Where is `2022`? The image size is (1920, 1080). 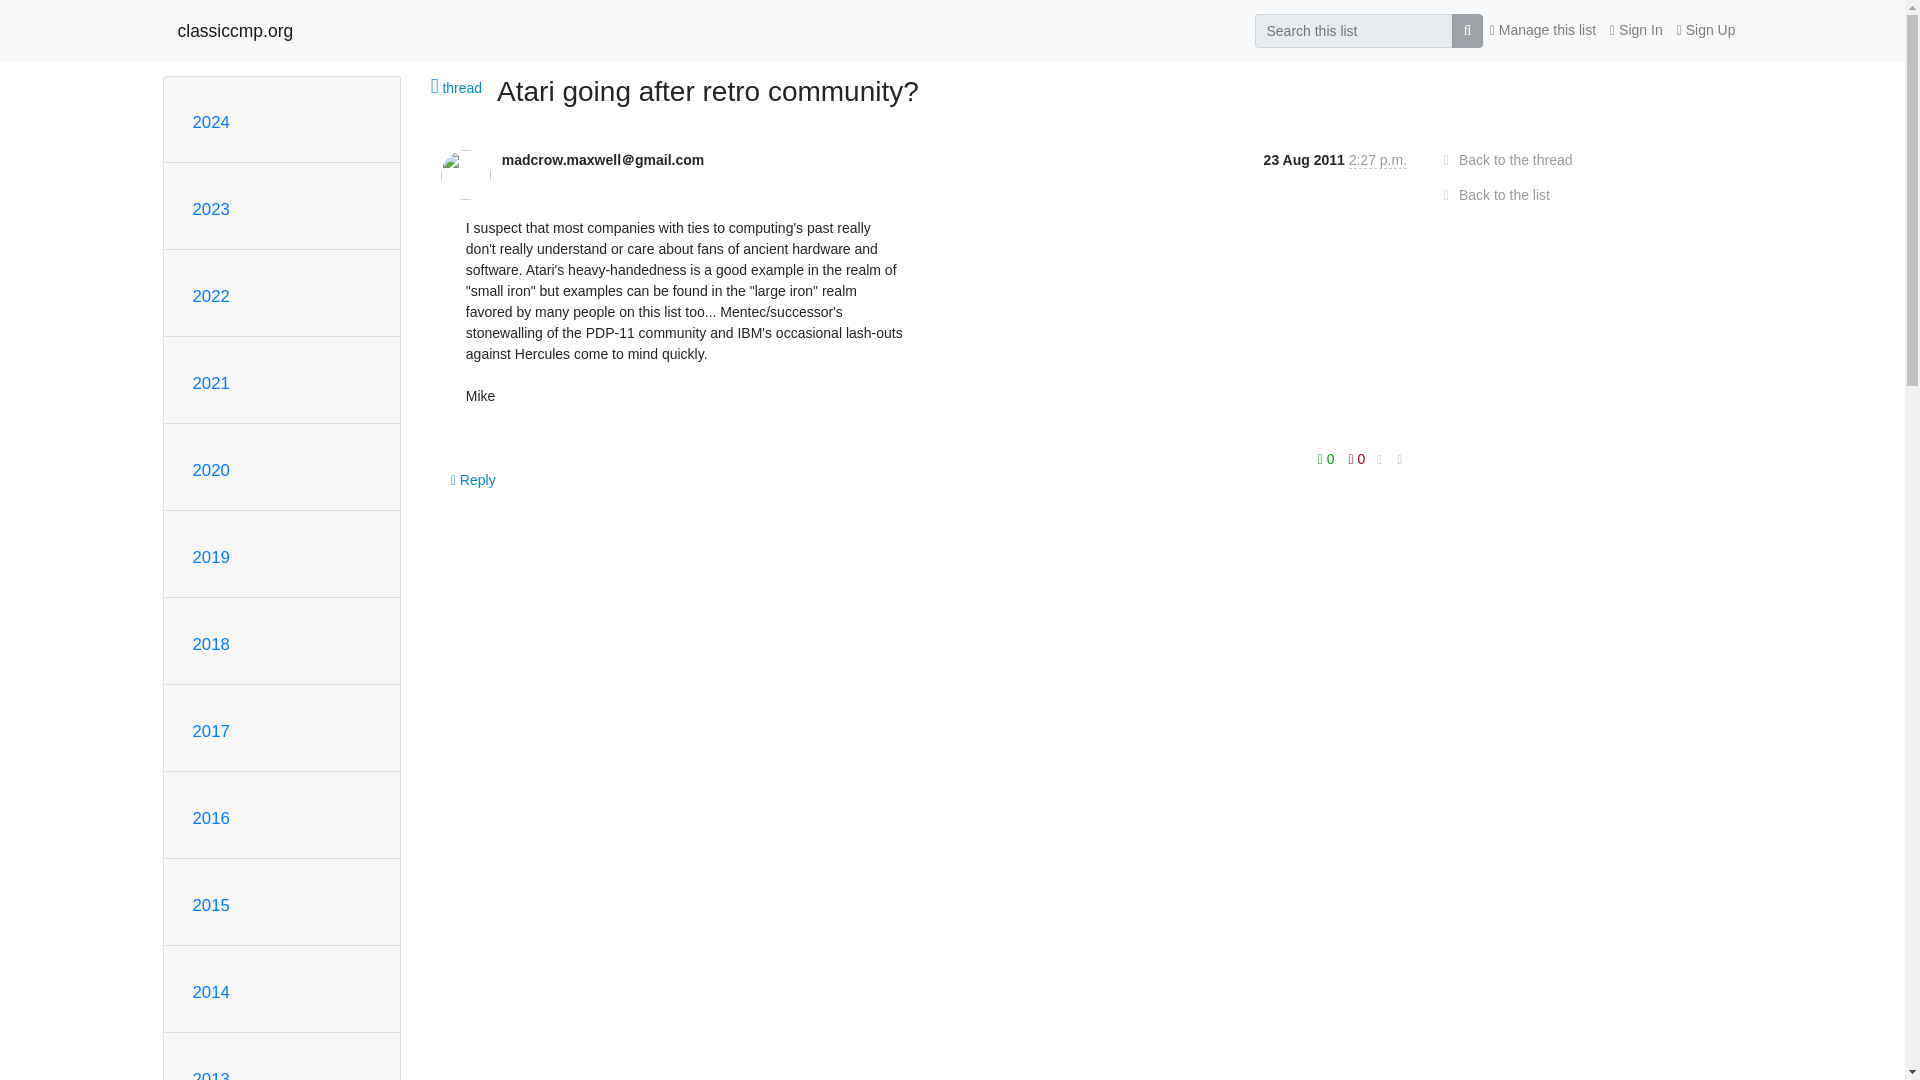
2022 is located at coordinates (210, 296).